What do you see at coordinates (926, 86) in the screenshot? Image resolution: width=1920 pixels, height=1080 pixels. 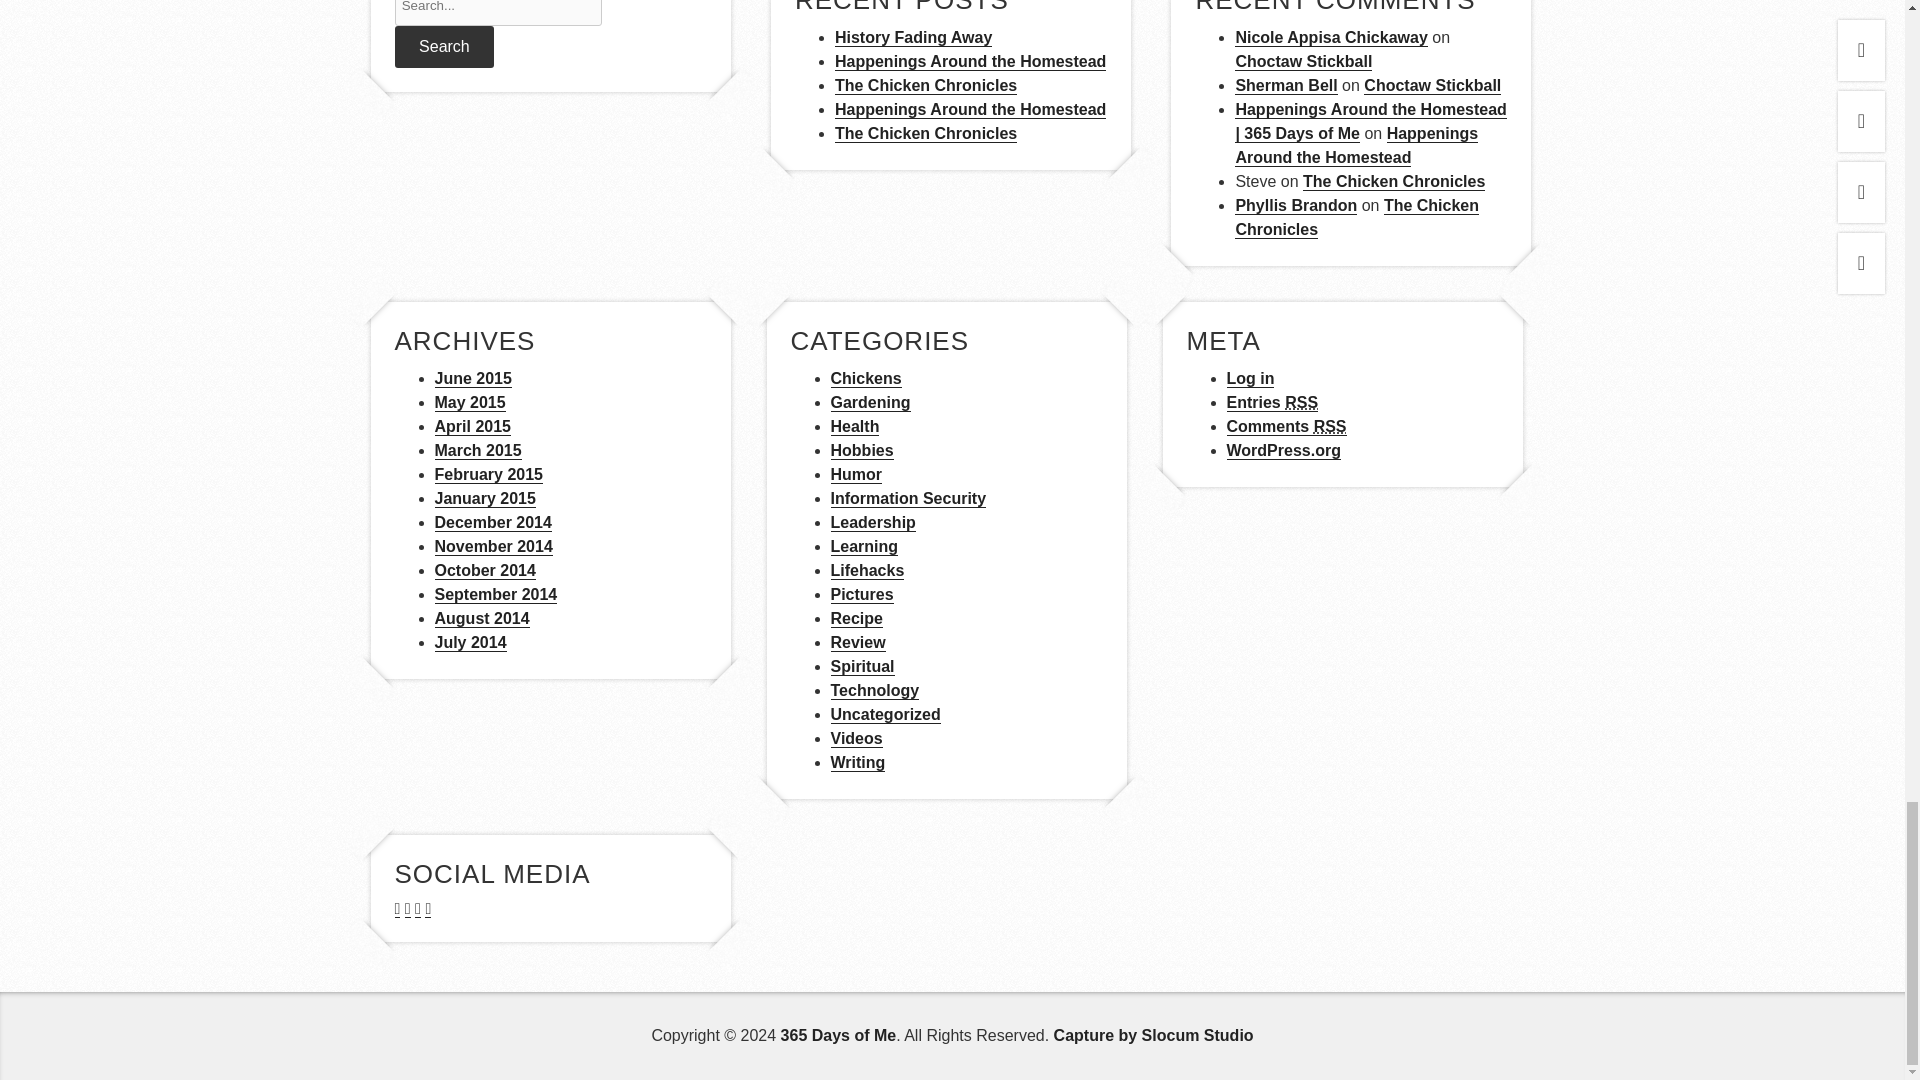 I see `The Chicken Chronicles` at bounding box center [926, 86].